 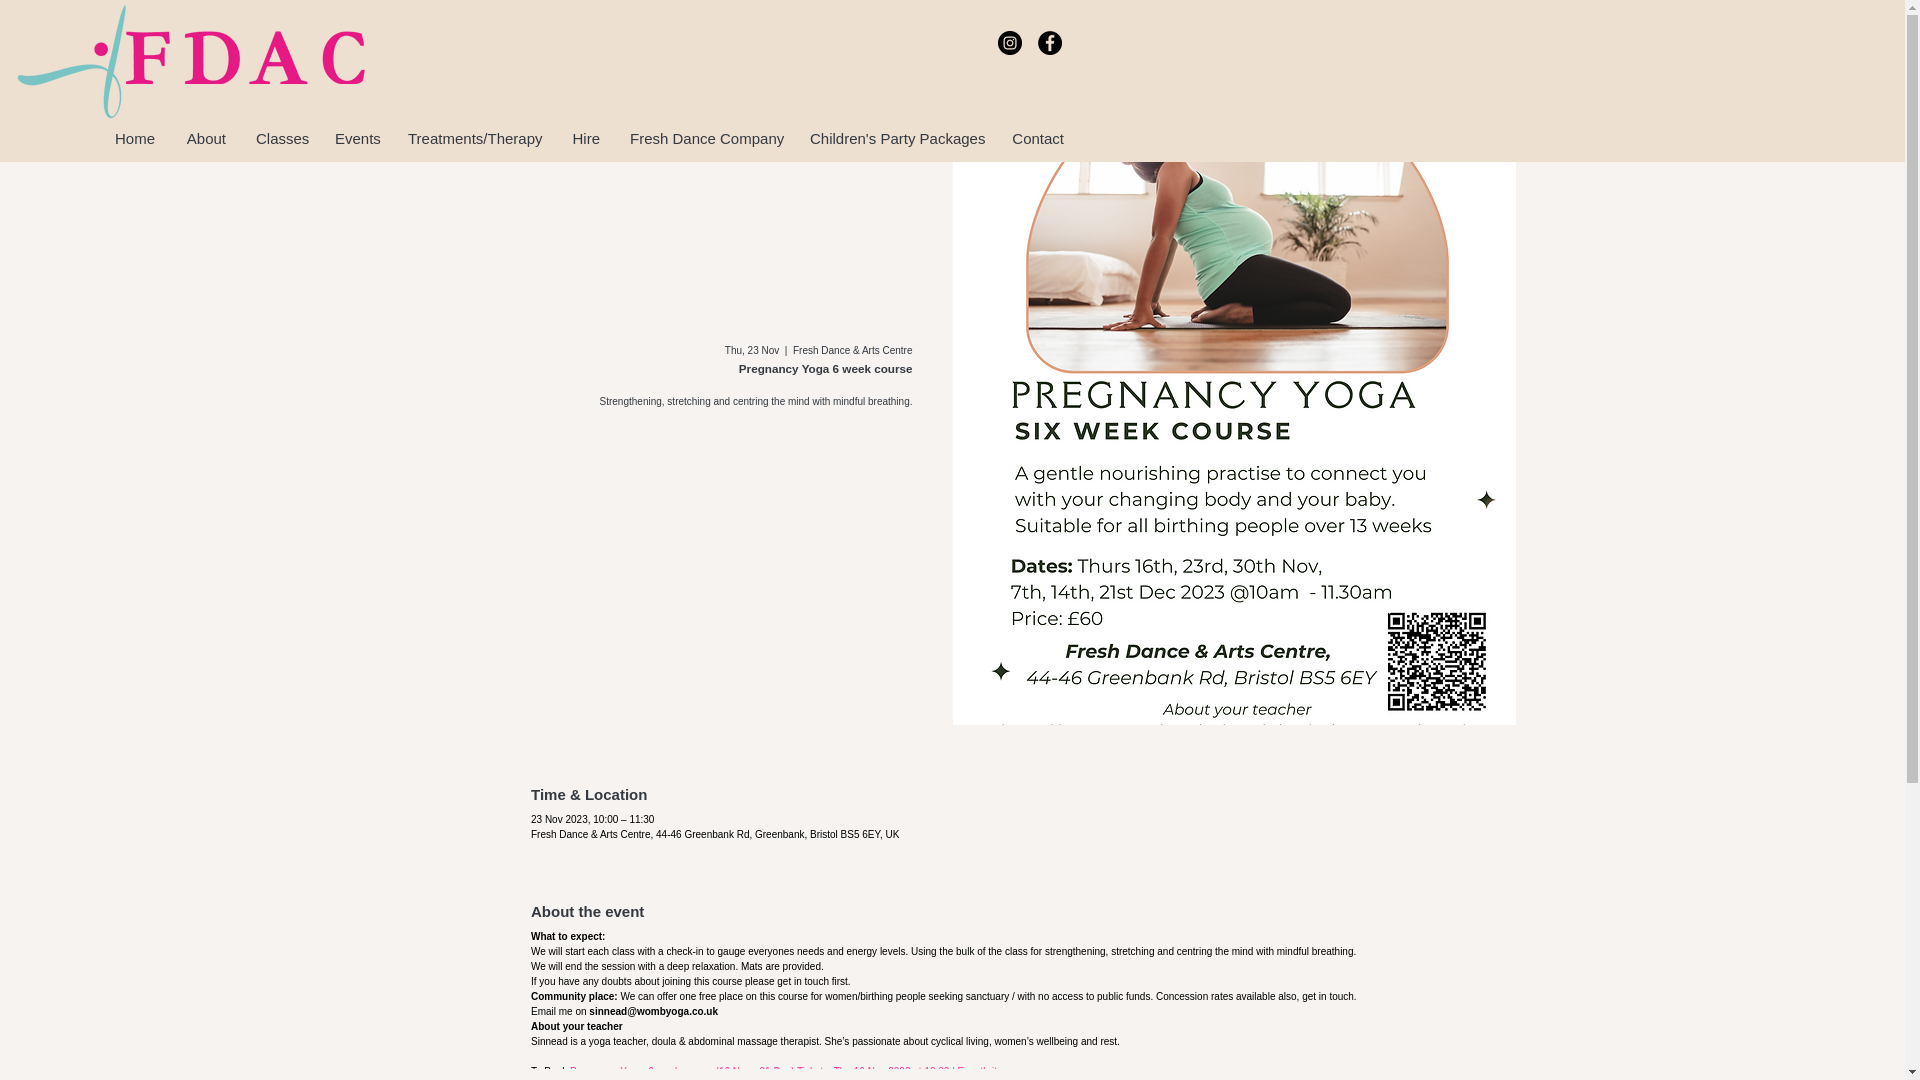 I want to click on Home, so click(x=134, y=138).